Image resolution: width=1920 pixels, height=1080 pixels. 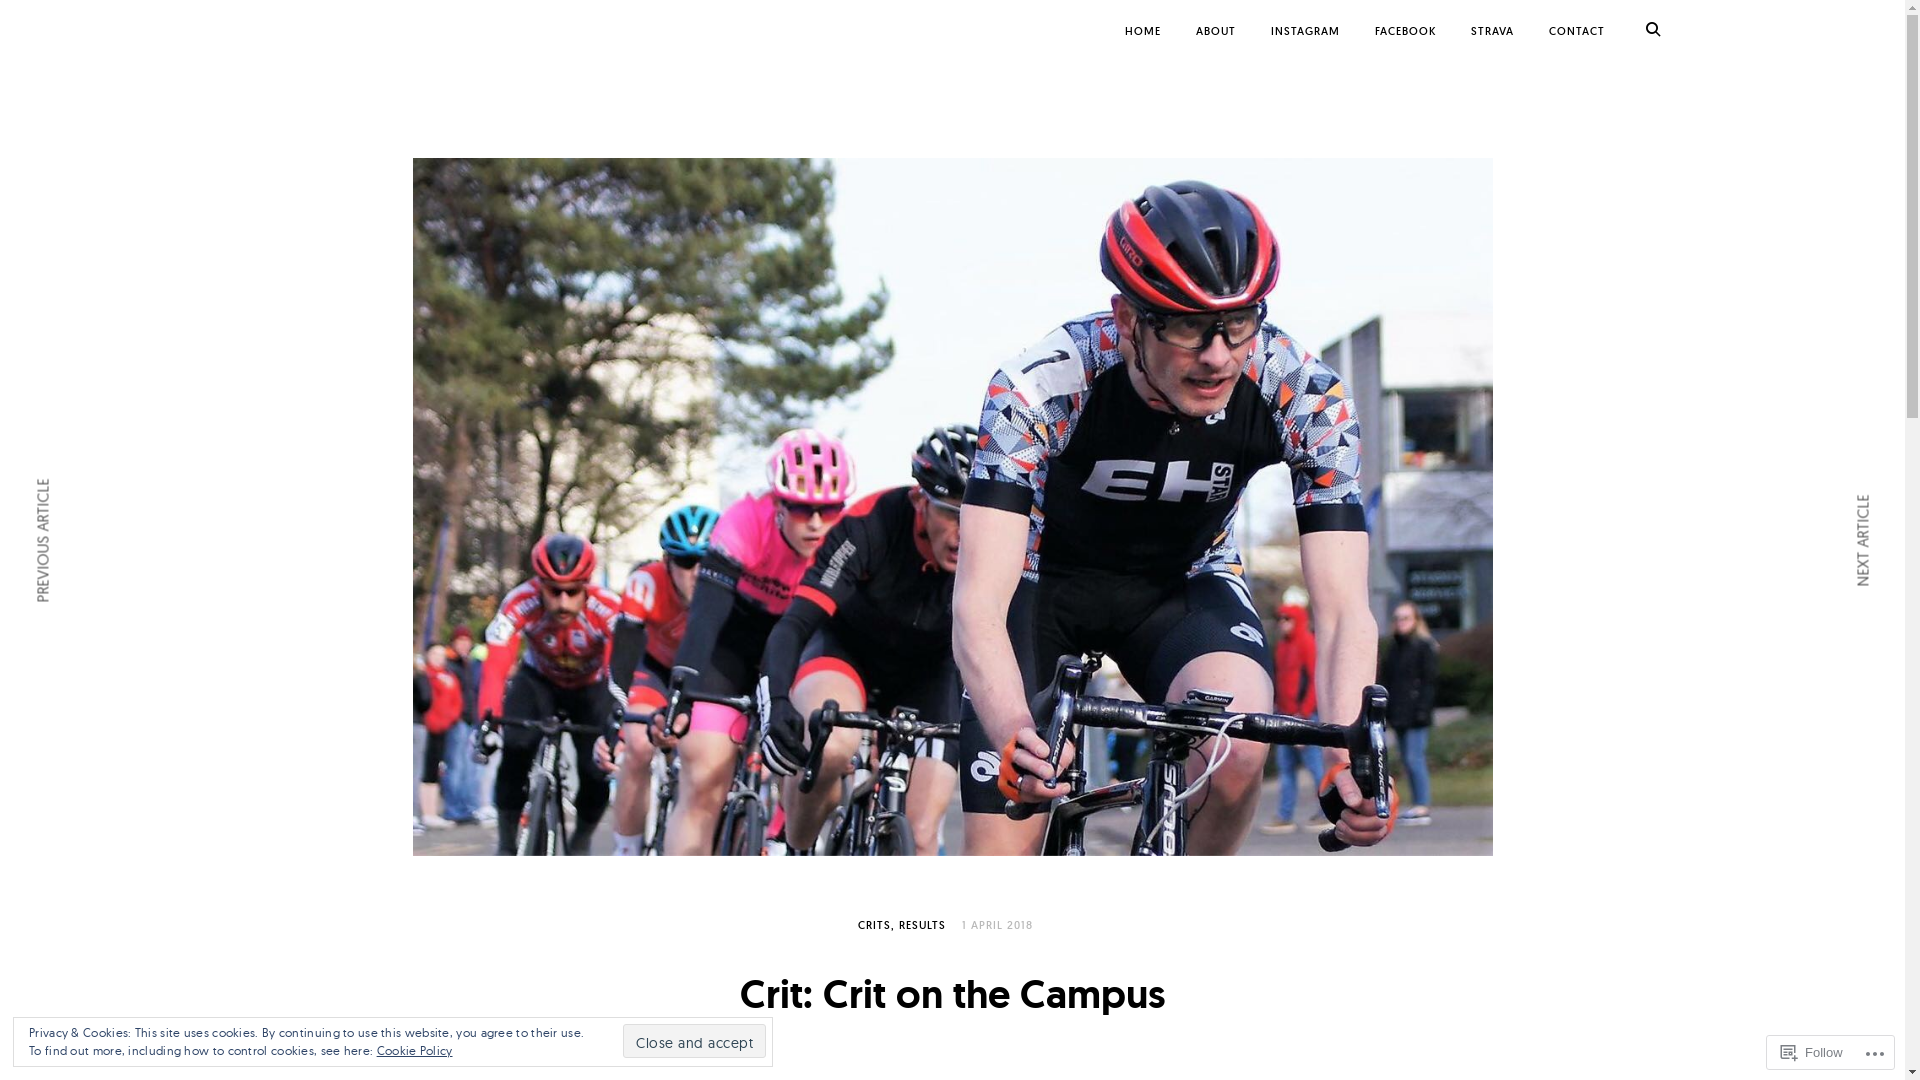 What do you see at coordinates (694, 1041) in the screenshot?
I see `Close and accept` at bounding box center [694, 1041].